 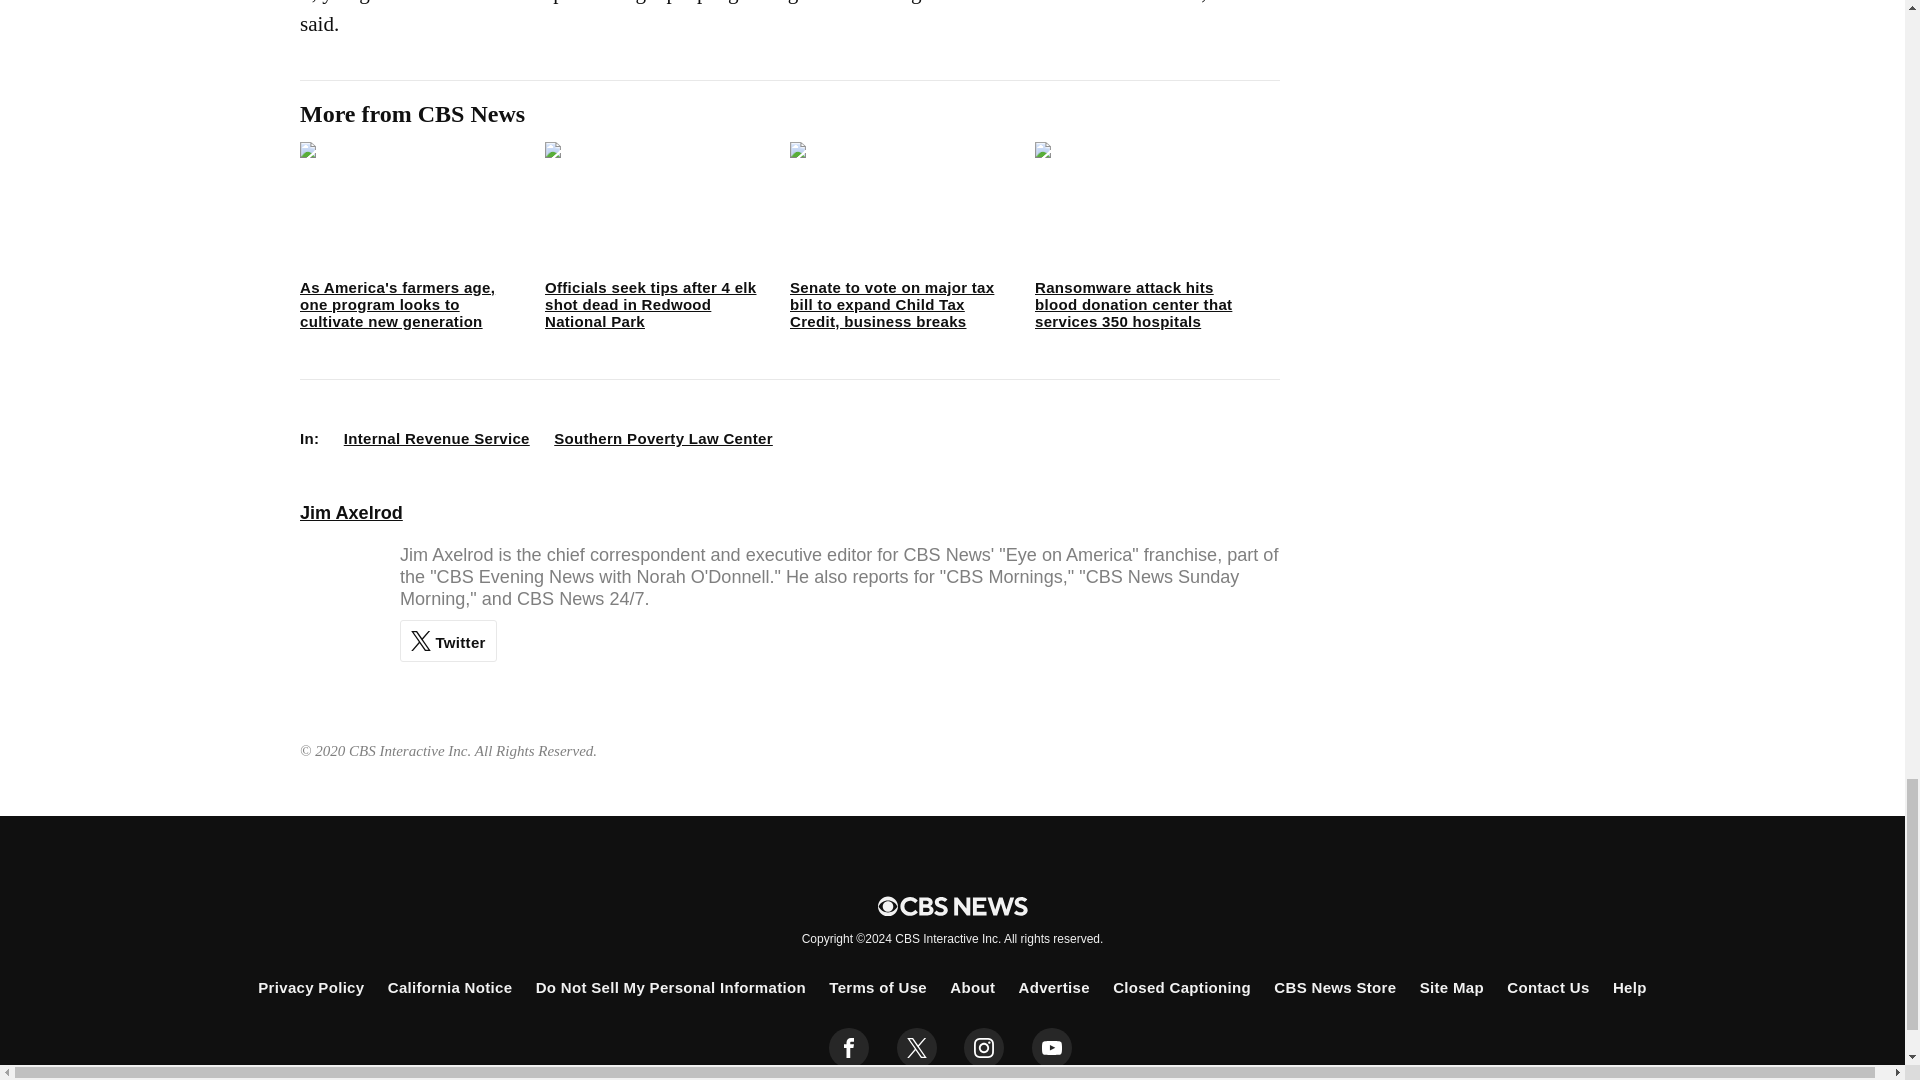 What do you see at coordinates (1052, 1048) in the screenshot?
I see `youtube` at bounding box center [1052, 1048].